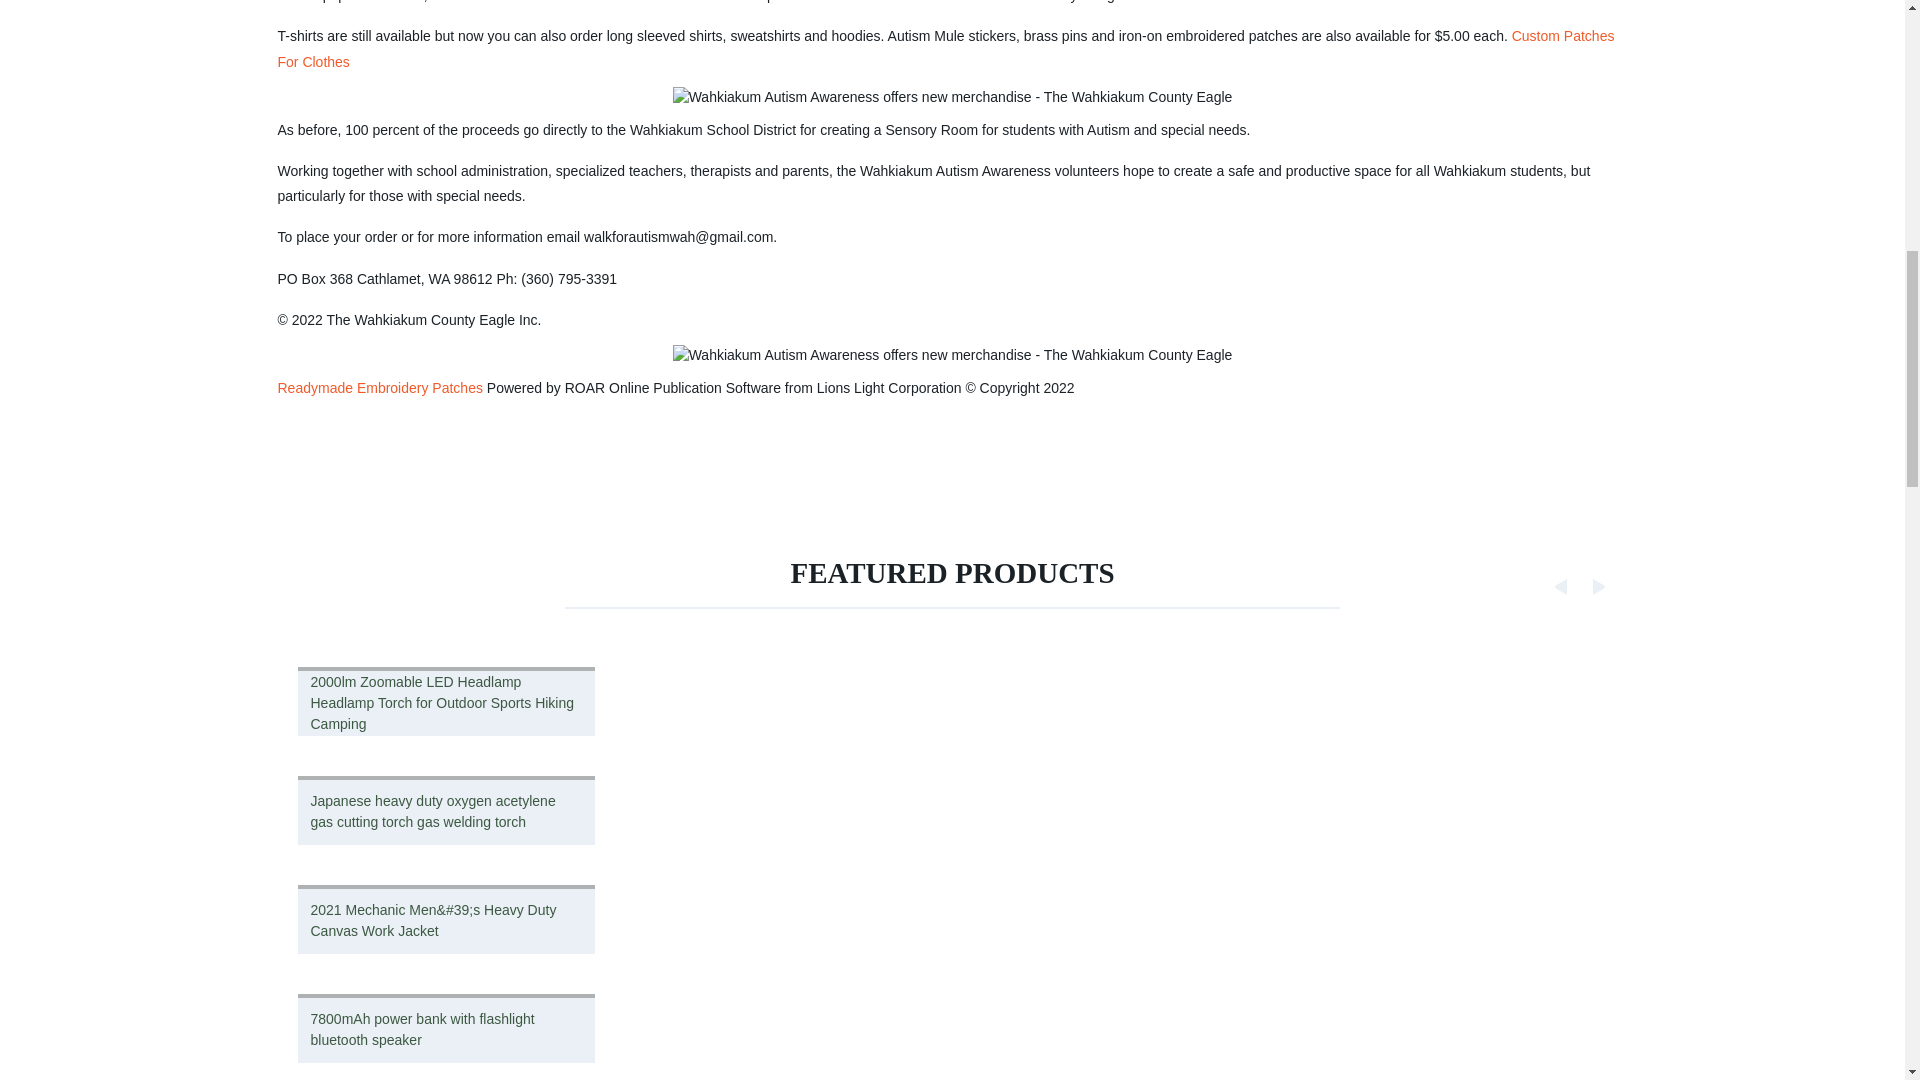 The height and width of the screenshot is (1080, 1920). What do you see at coordinates (946, 48) in the screenshot?
I see `Custom Patches For Clothes` at bounding box center [946, 48].